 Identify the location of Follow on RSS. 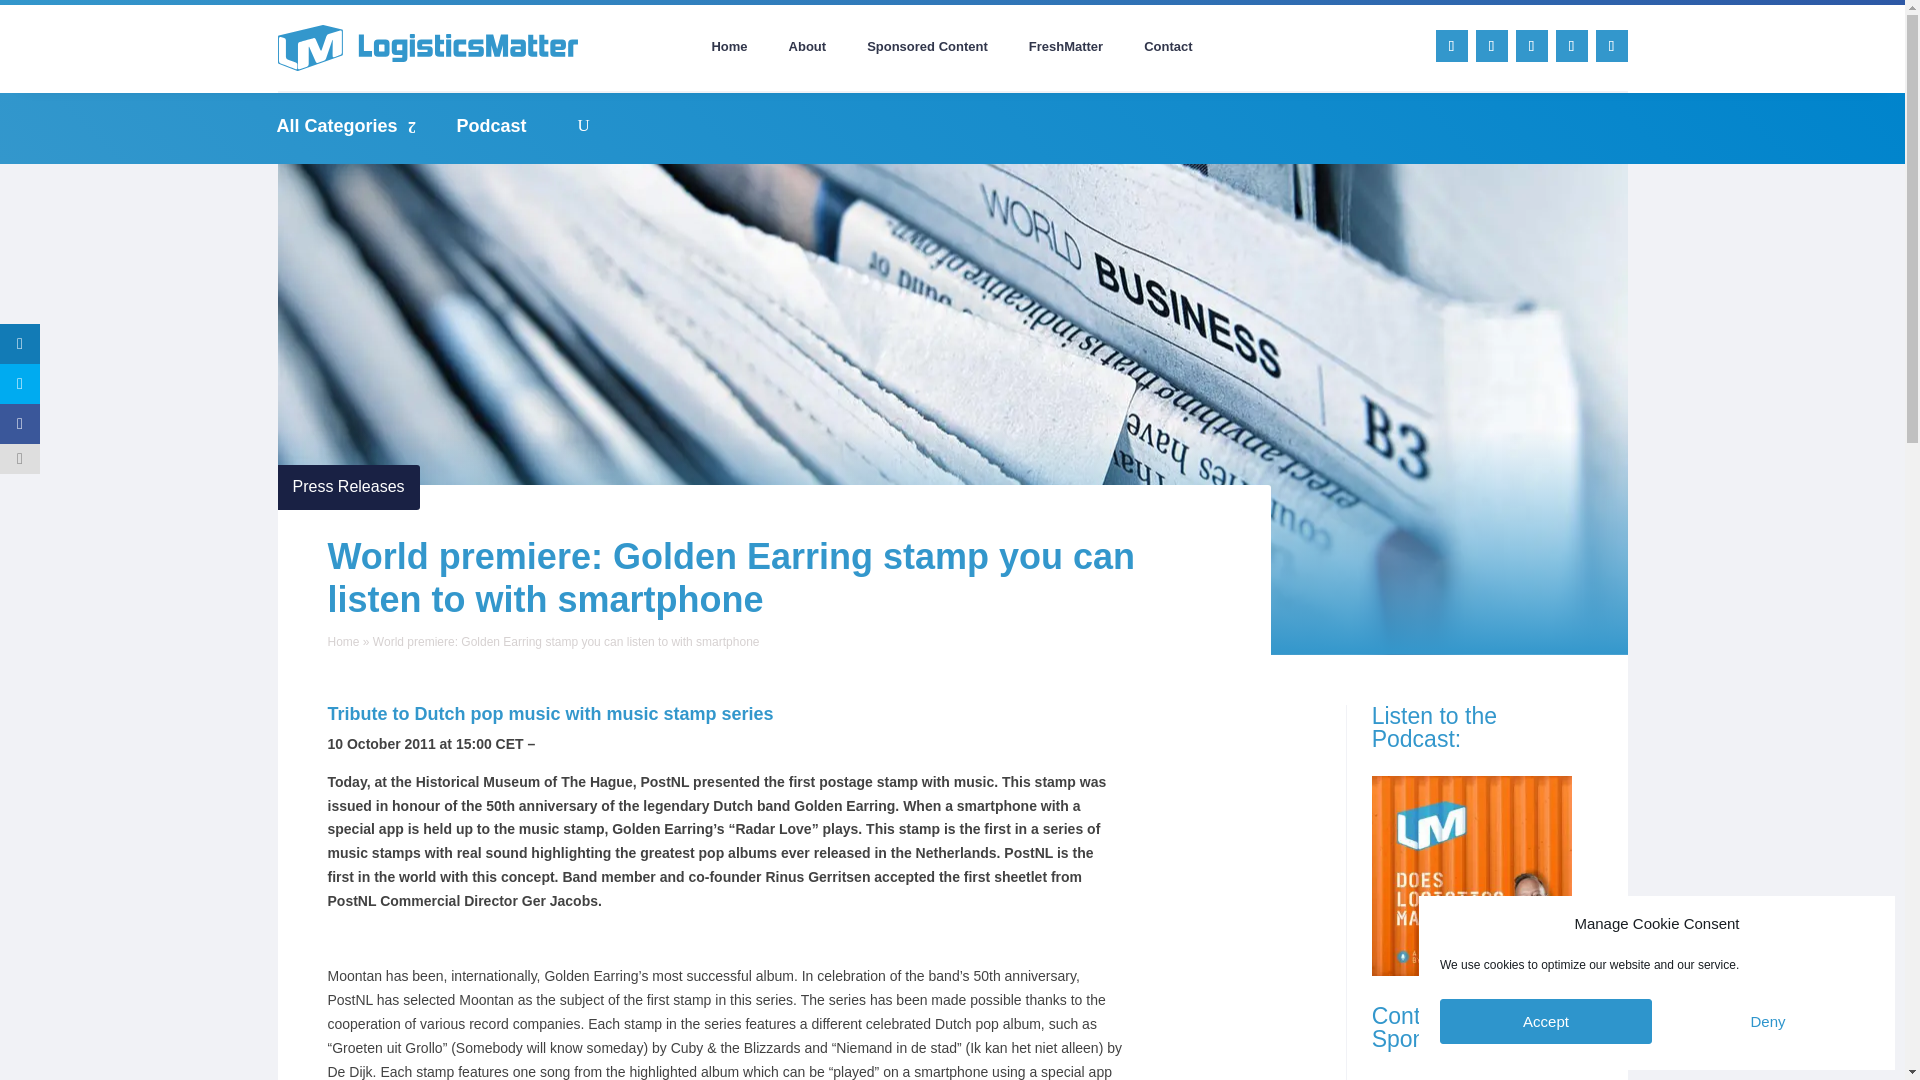
(1612, 46).